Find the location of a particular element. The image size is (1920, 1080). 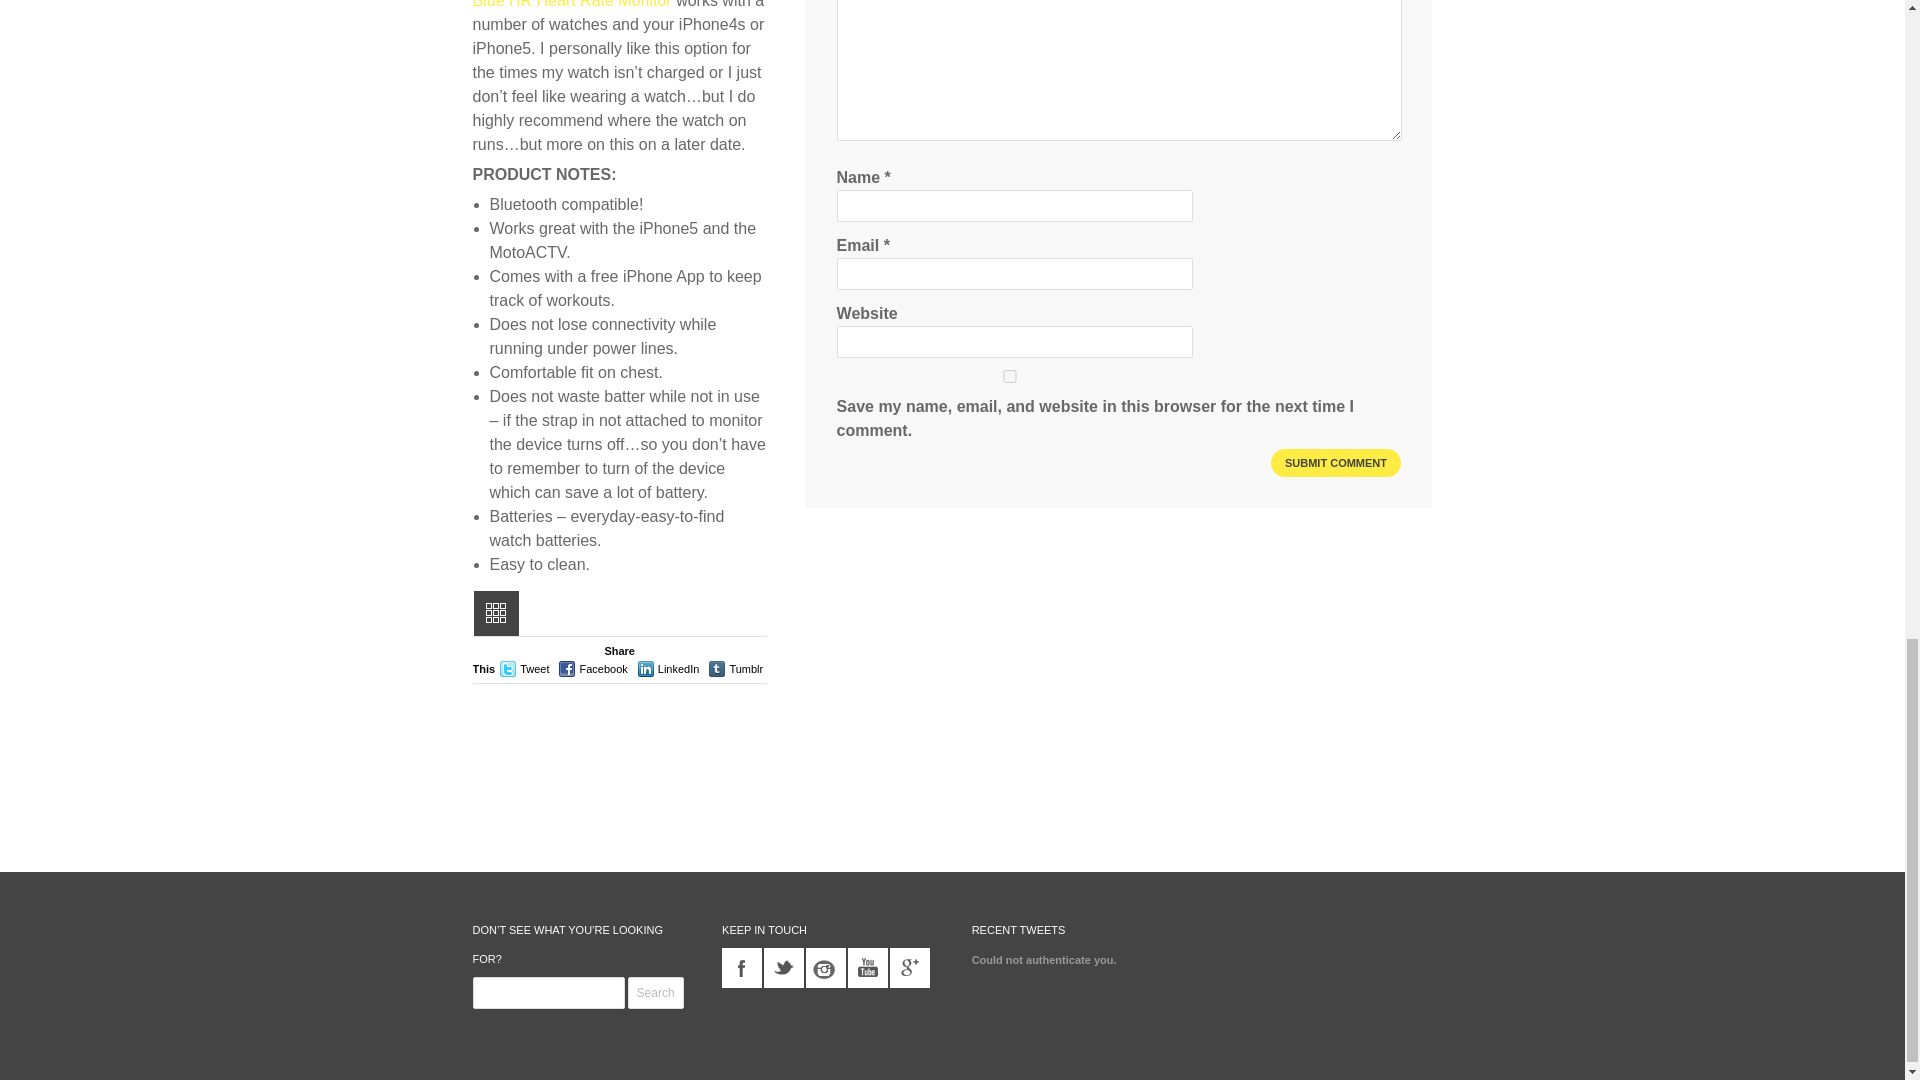

Facebook is located at coordinates (603, 669).